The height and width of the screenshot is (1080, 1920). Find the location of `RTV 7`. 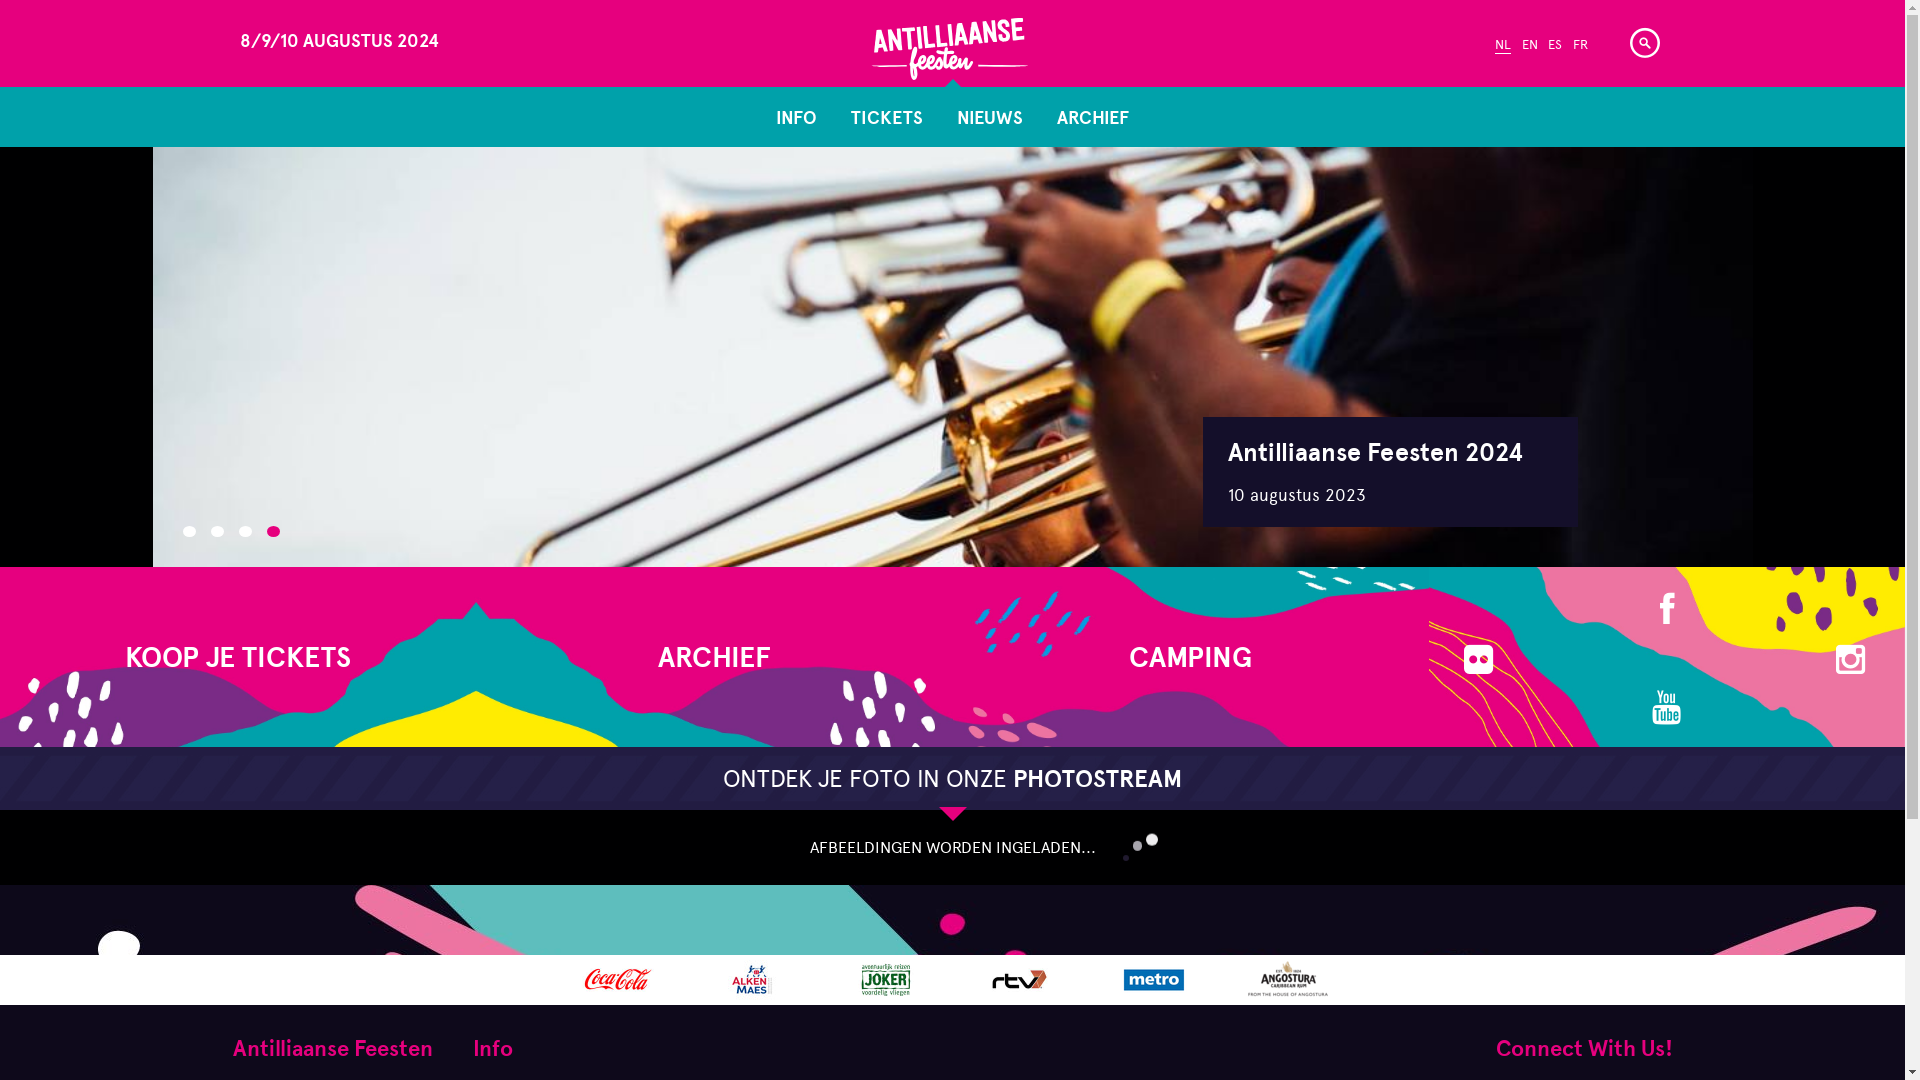

RTV 7 is located at coordinates (1020, 980).